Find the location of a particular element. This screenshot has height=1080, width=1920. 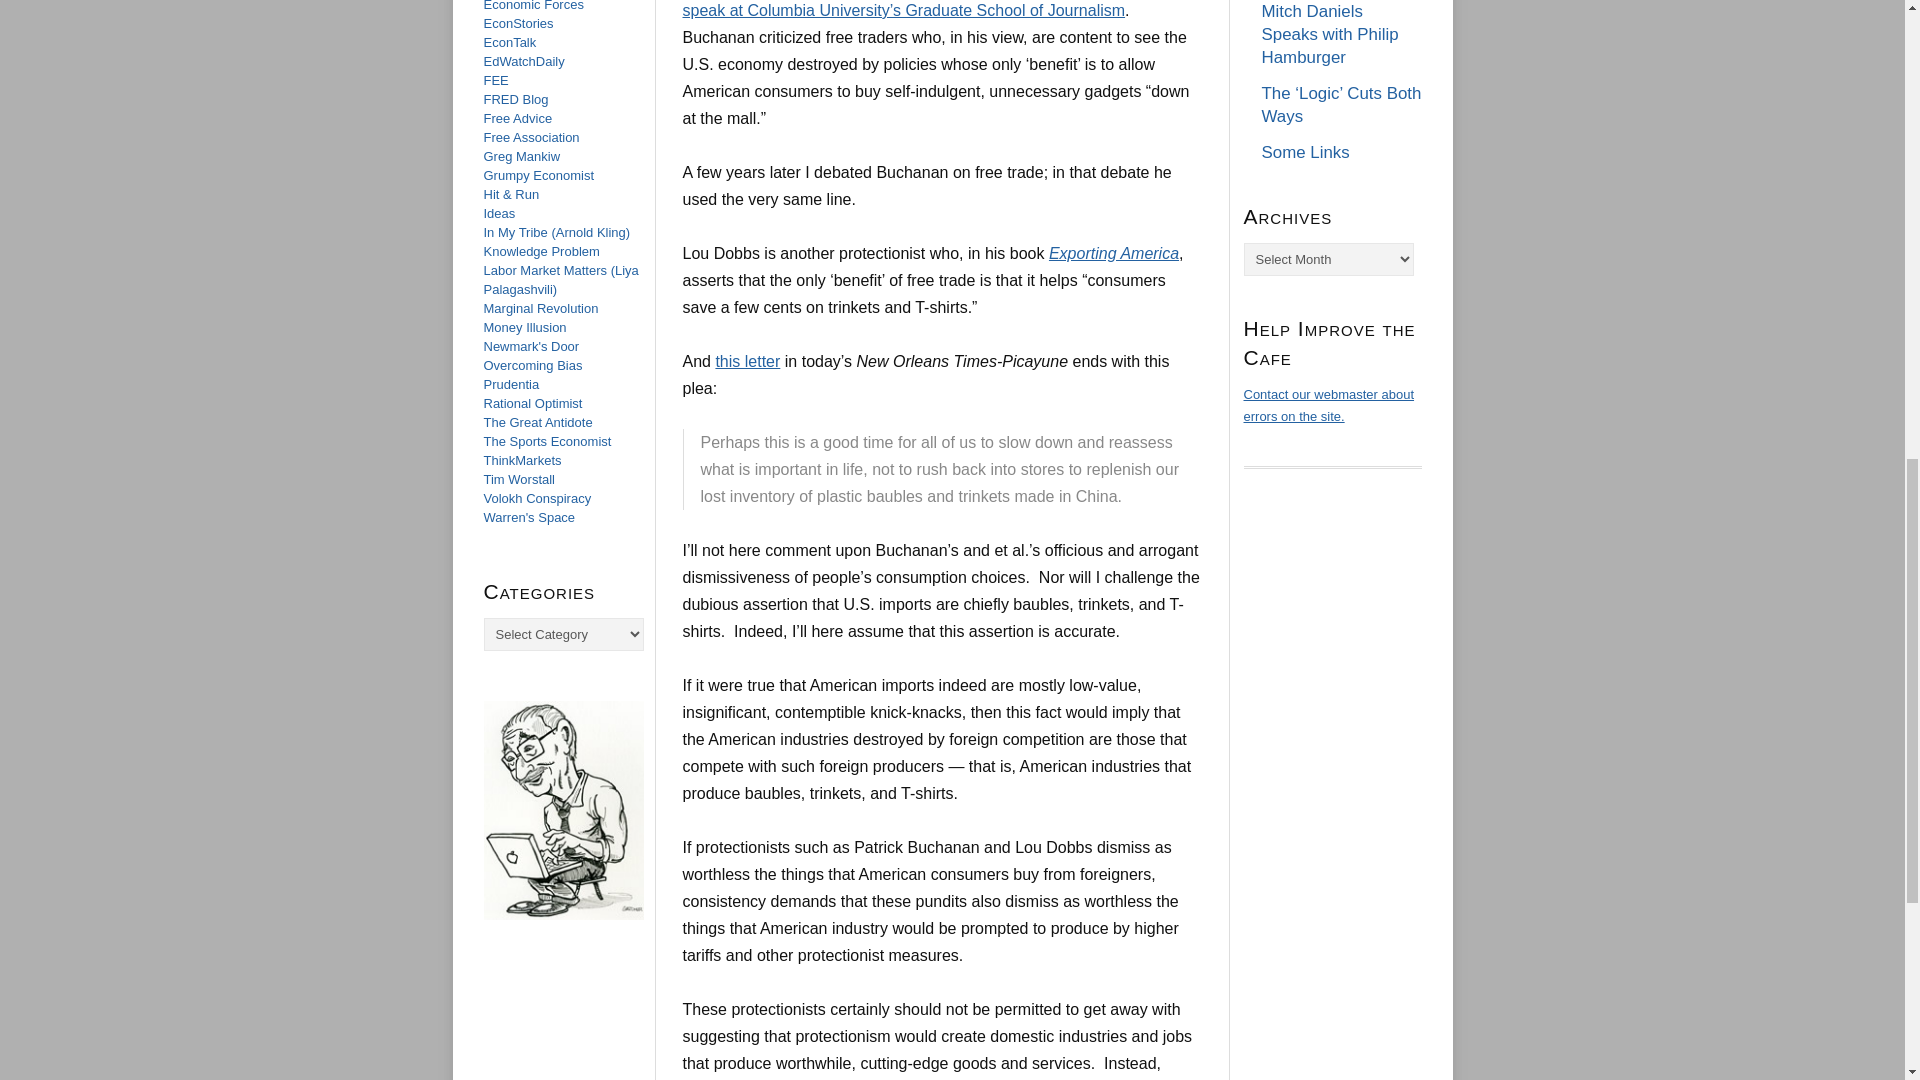

EconStories is located at coordinates (518, 24).